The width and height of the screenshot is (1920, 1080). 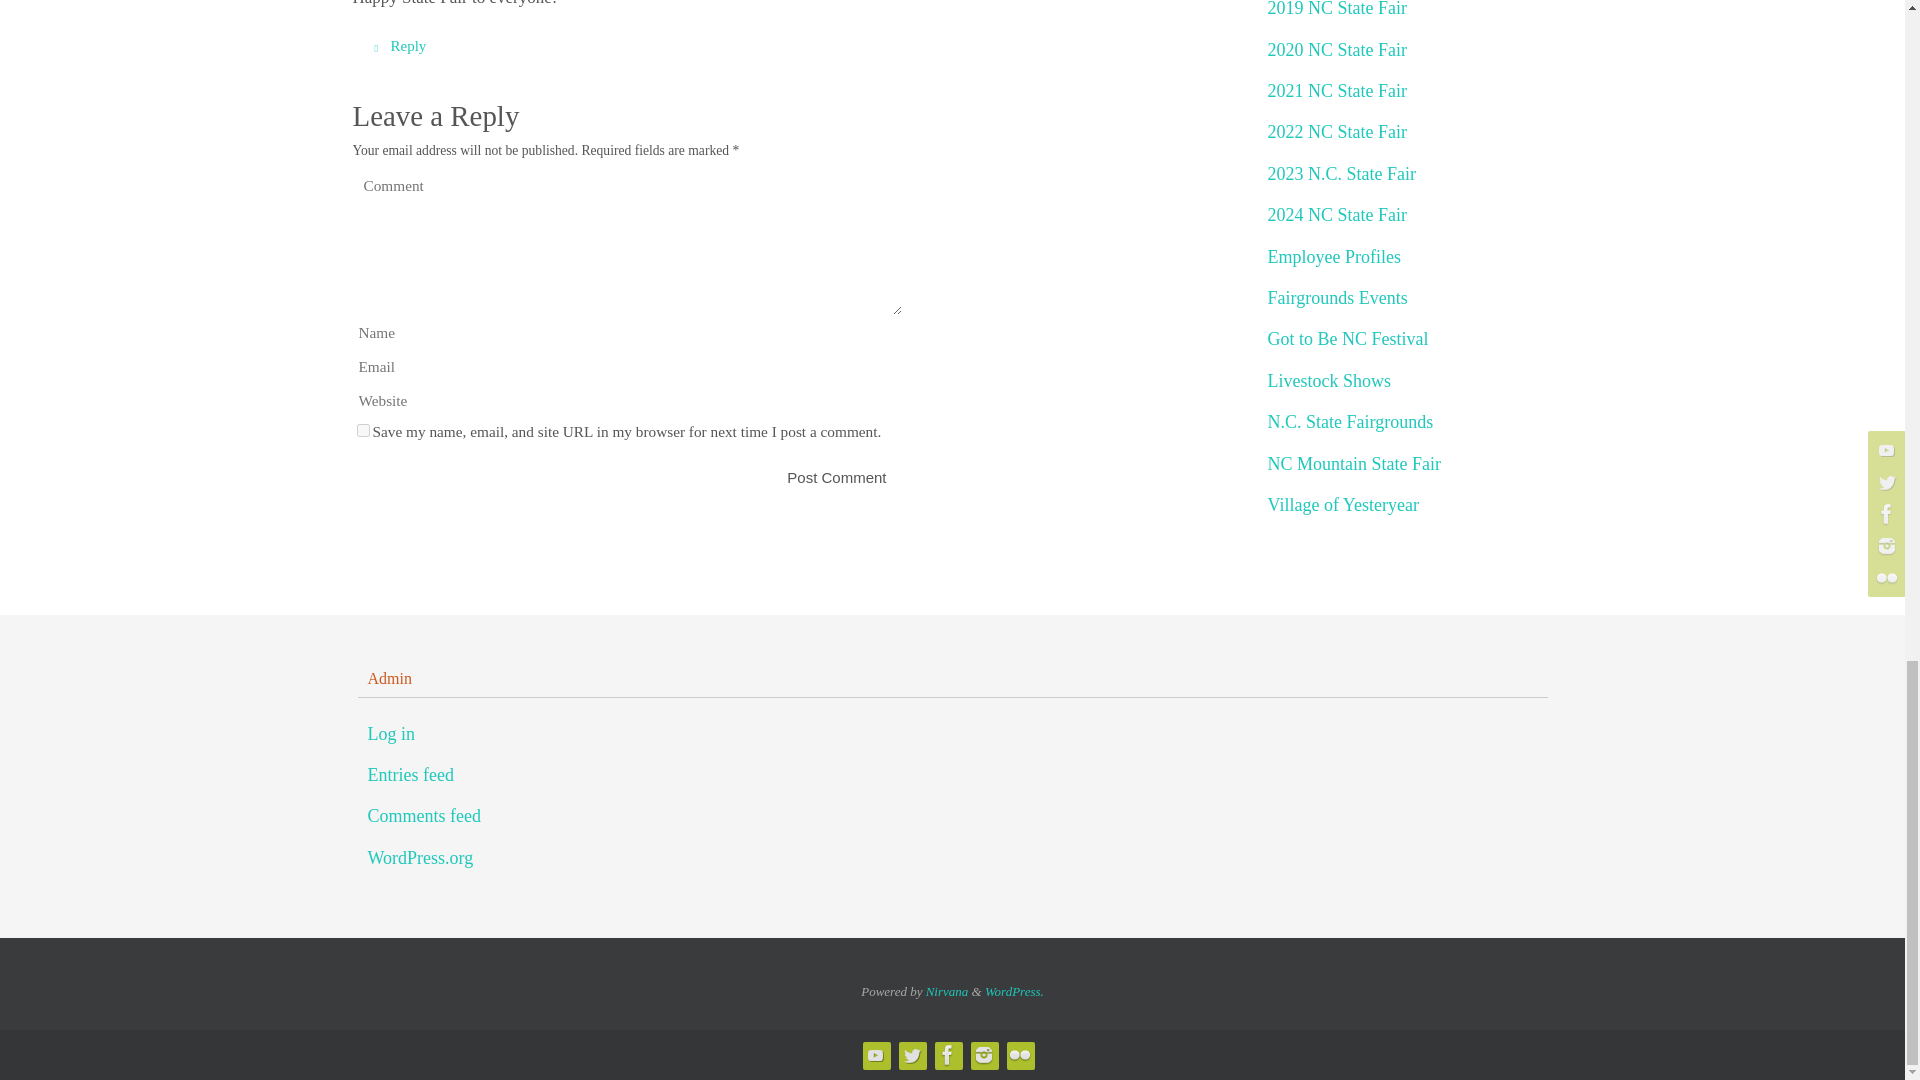 What do you see at coordinates (836, 476) in the screenshot?
I see `Post Comment` at bounding box center [836, 476].